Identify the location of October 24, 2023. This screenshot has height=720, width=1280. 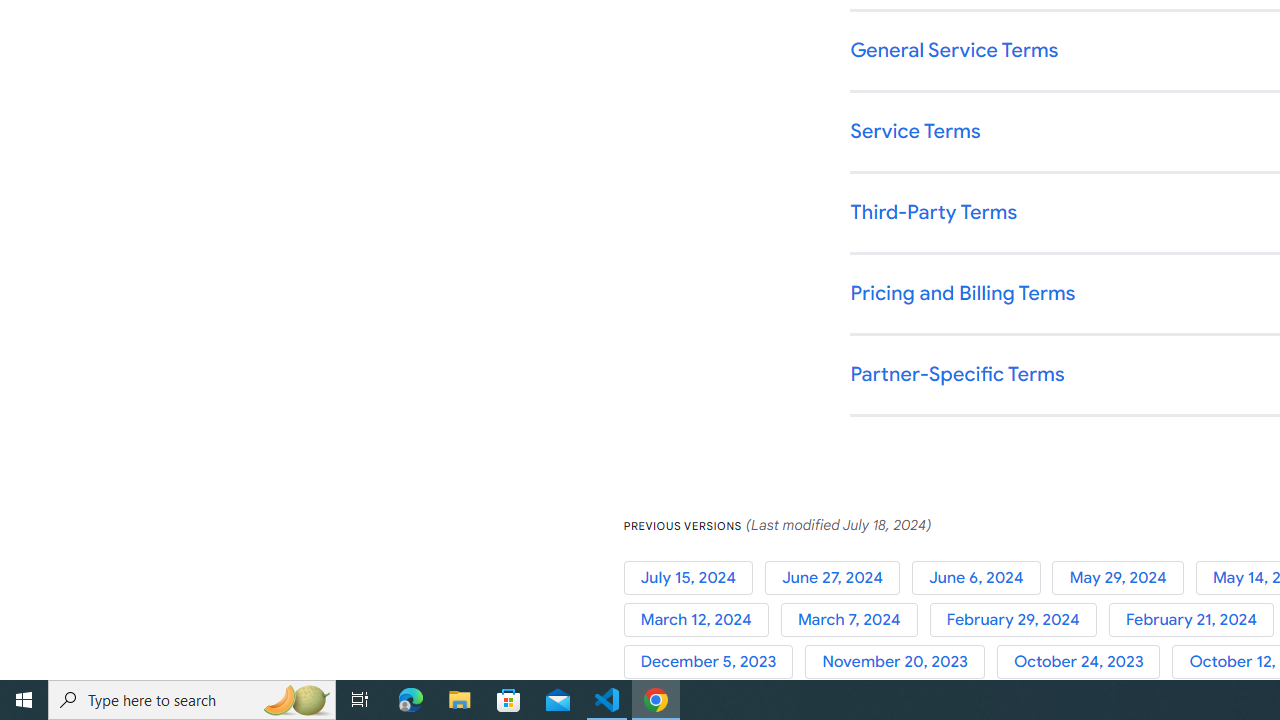
(1084, 662).